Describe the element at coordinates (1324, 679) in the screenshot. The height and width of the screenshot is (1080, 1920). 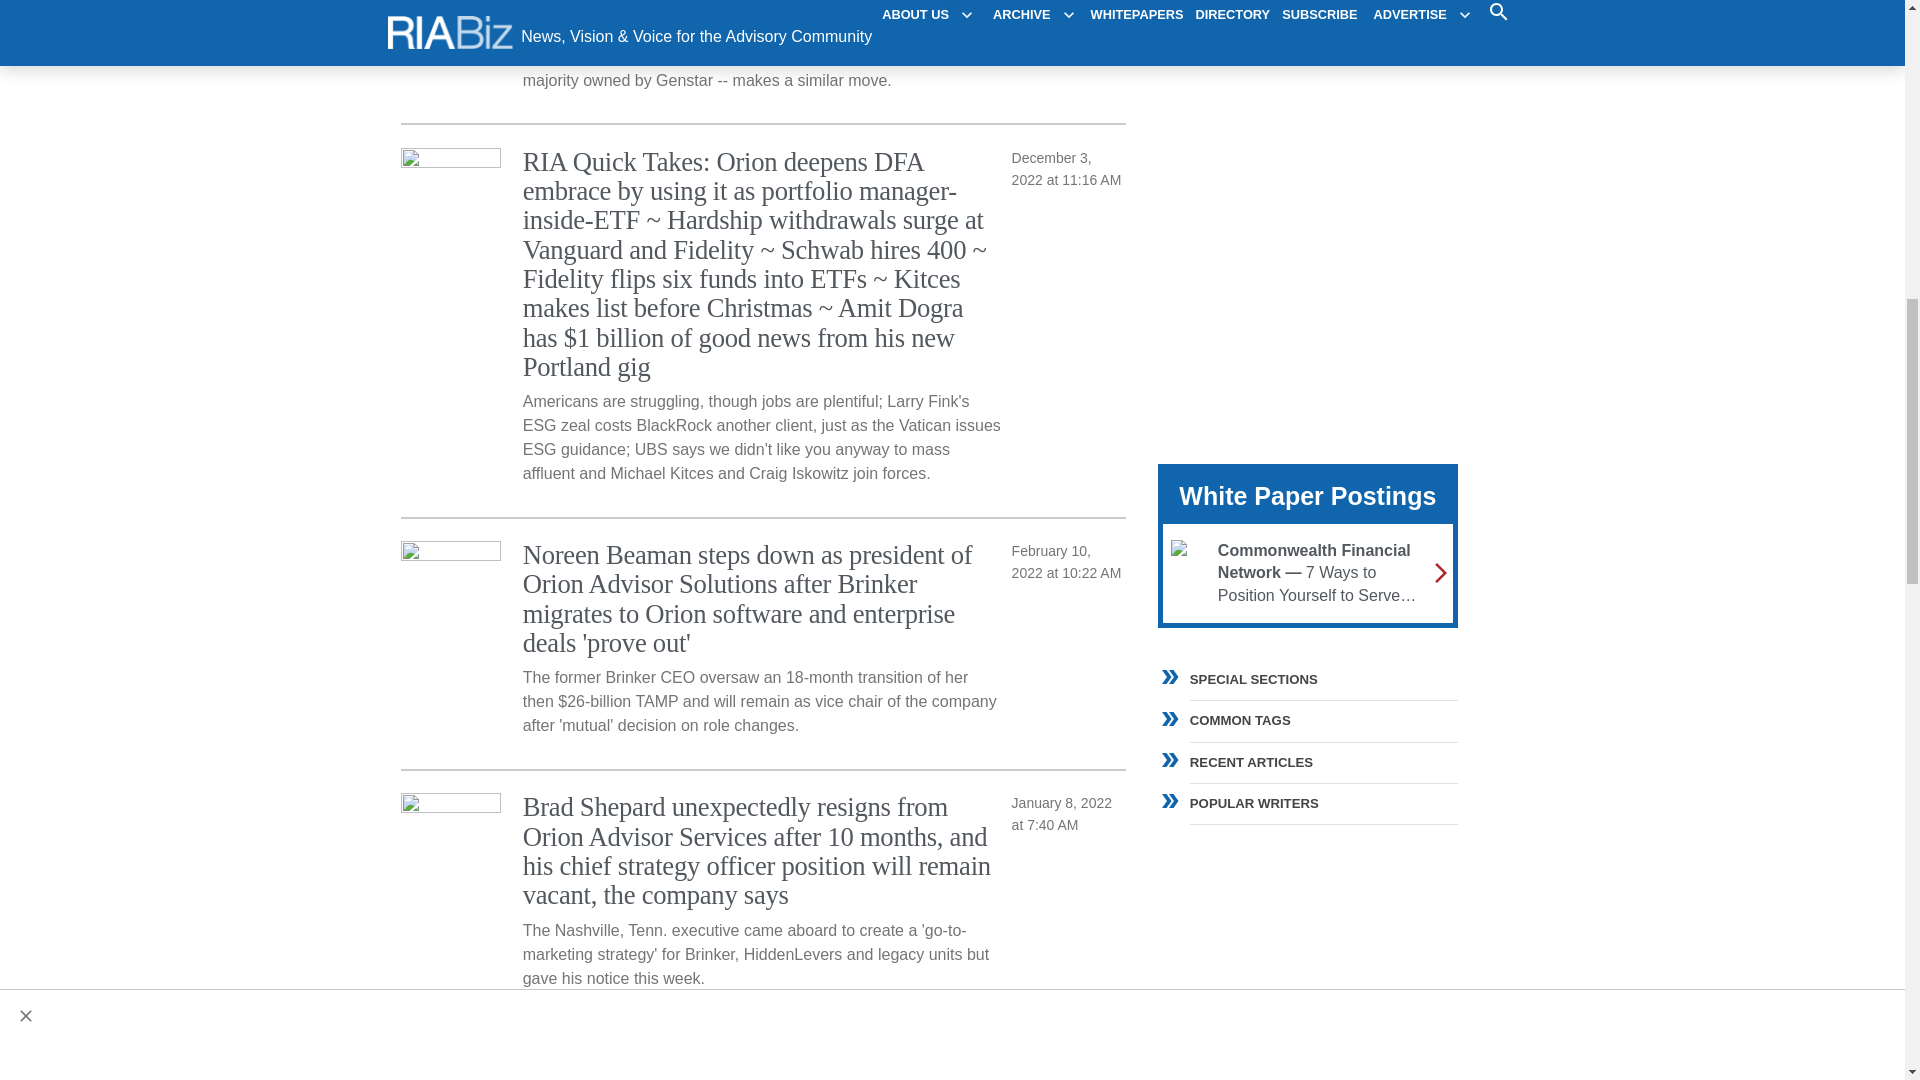
I see `SPECIAL SECTIONS` at that location.